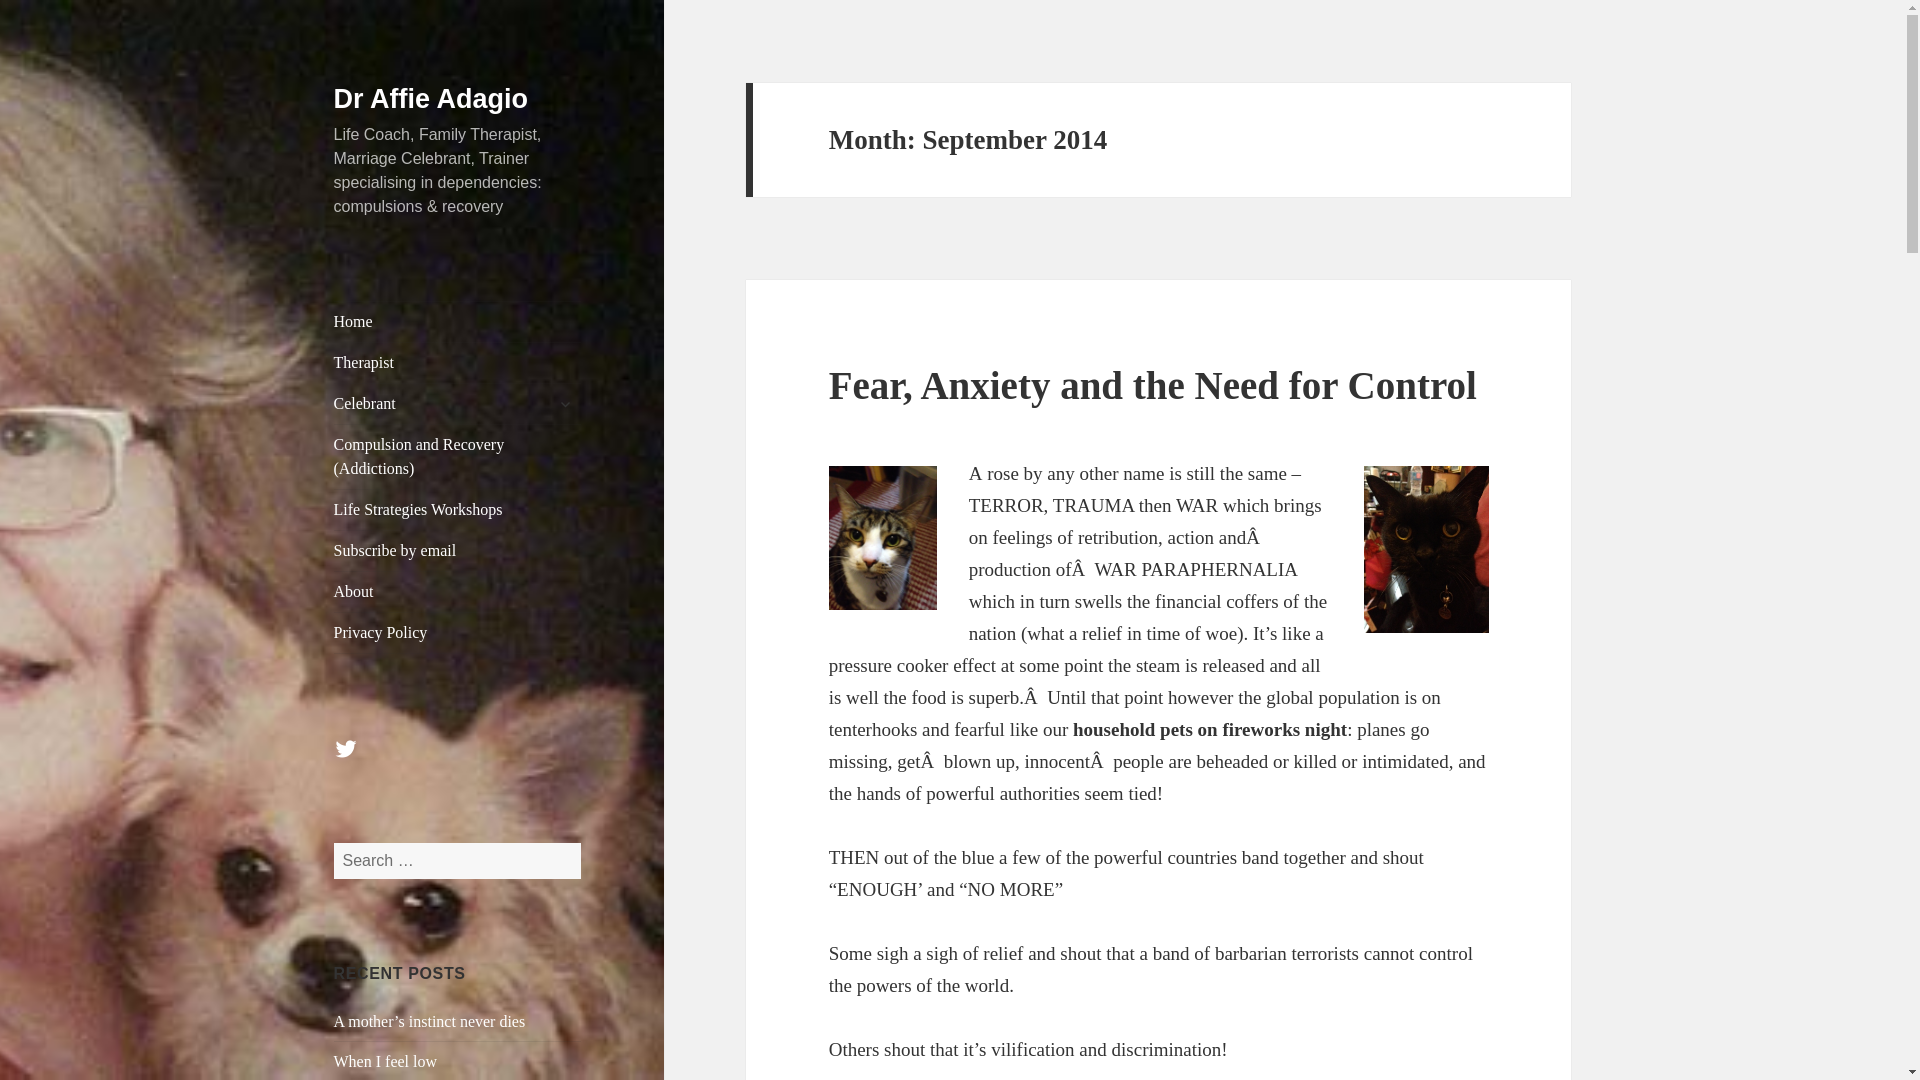 The height and width of the screenshot is (1080, 1920). What do you see at coordinates (458, 592) in the screenshot?
I see `About` at bounding box center [458, 592].